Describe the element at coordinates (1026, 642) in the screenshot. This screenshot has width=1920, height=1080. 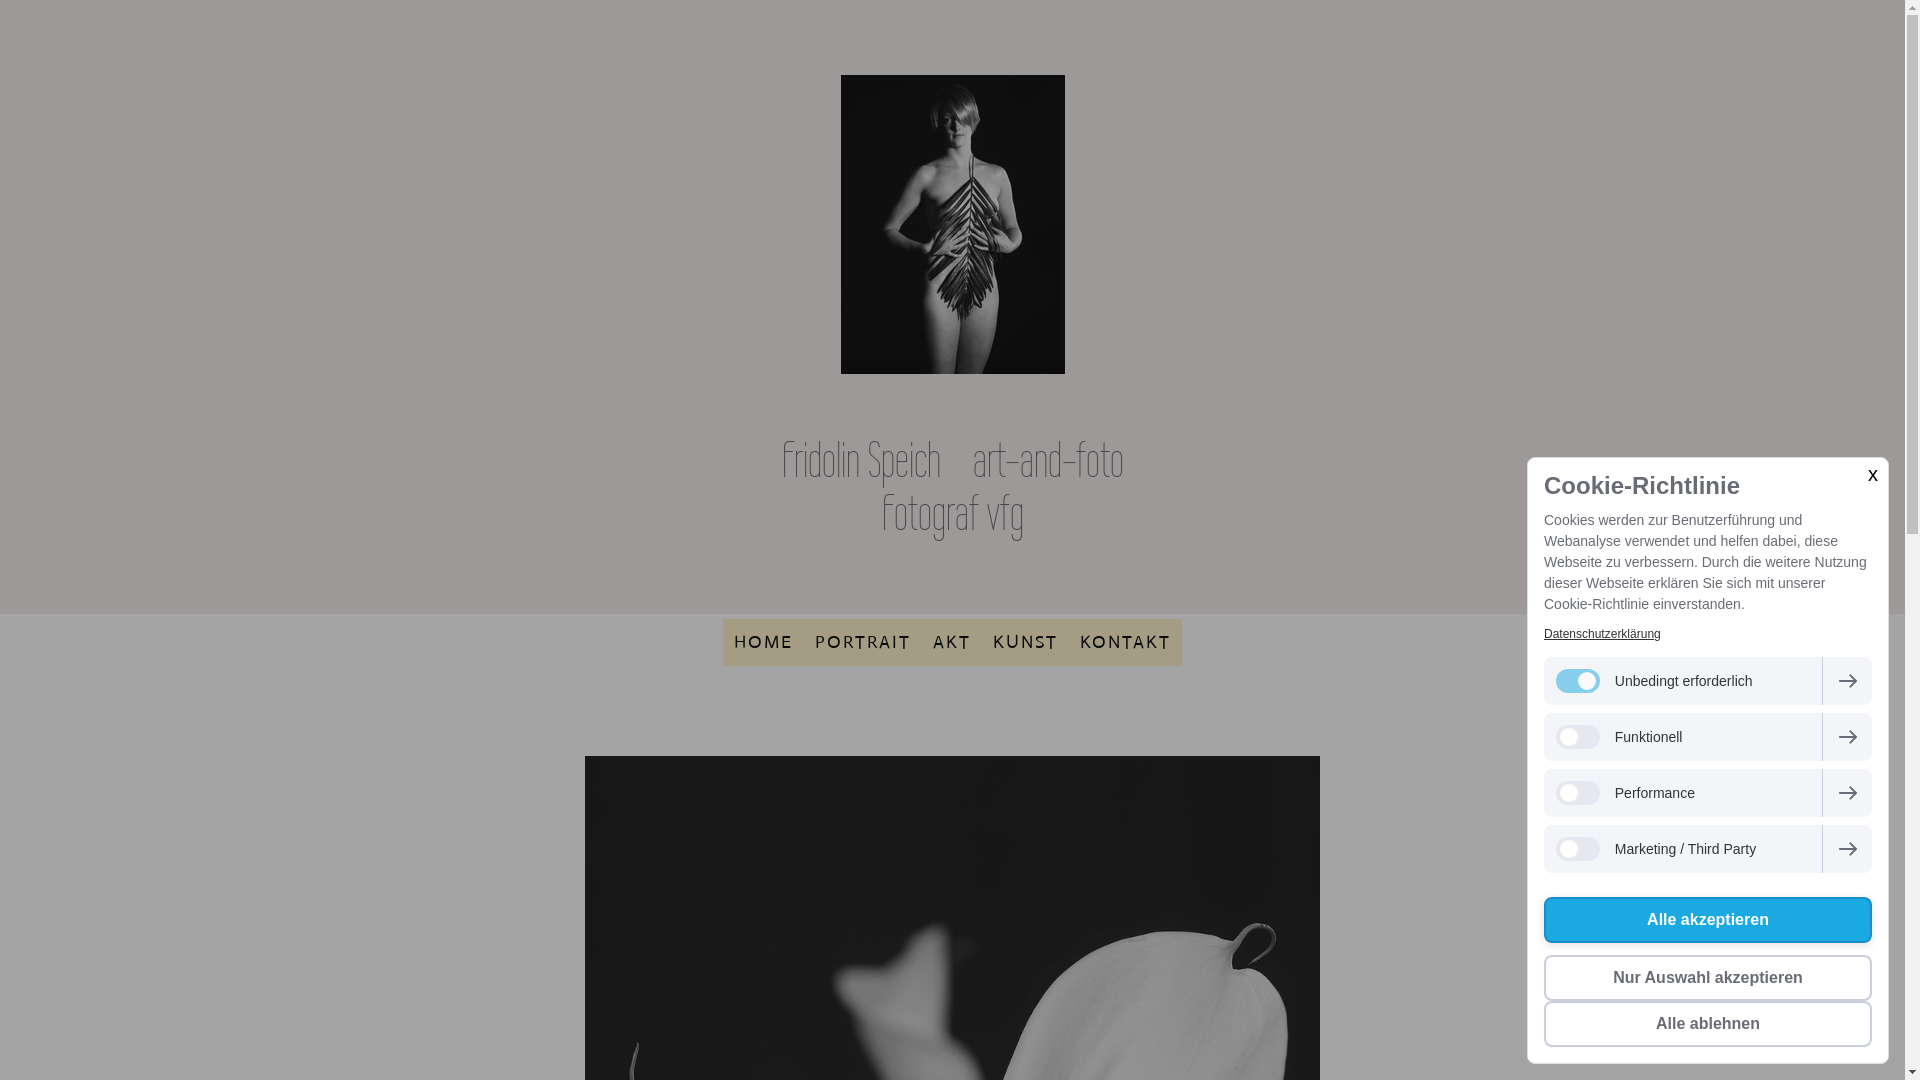
I see `KUNST` at that location.